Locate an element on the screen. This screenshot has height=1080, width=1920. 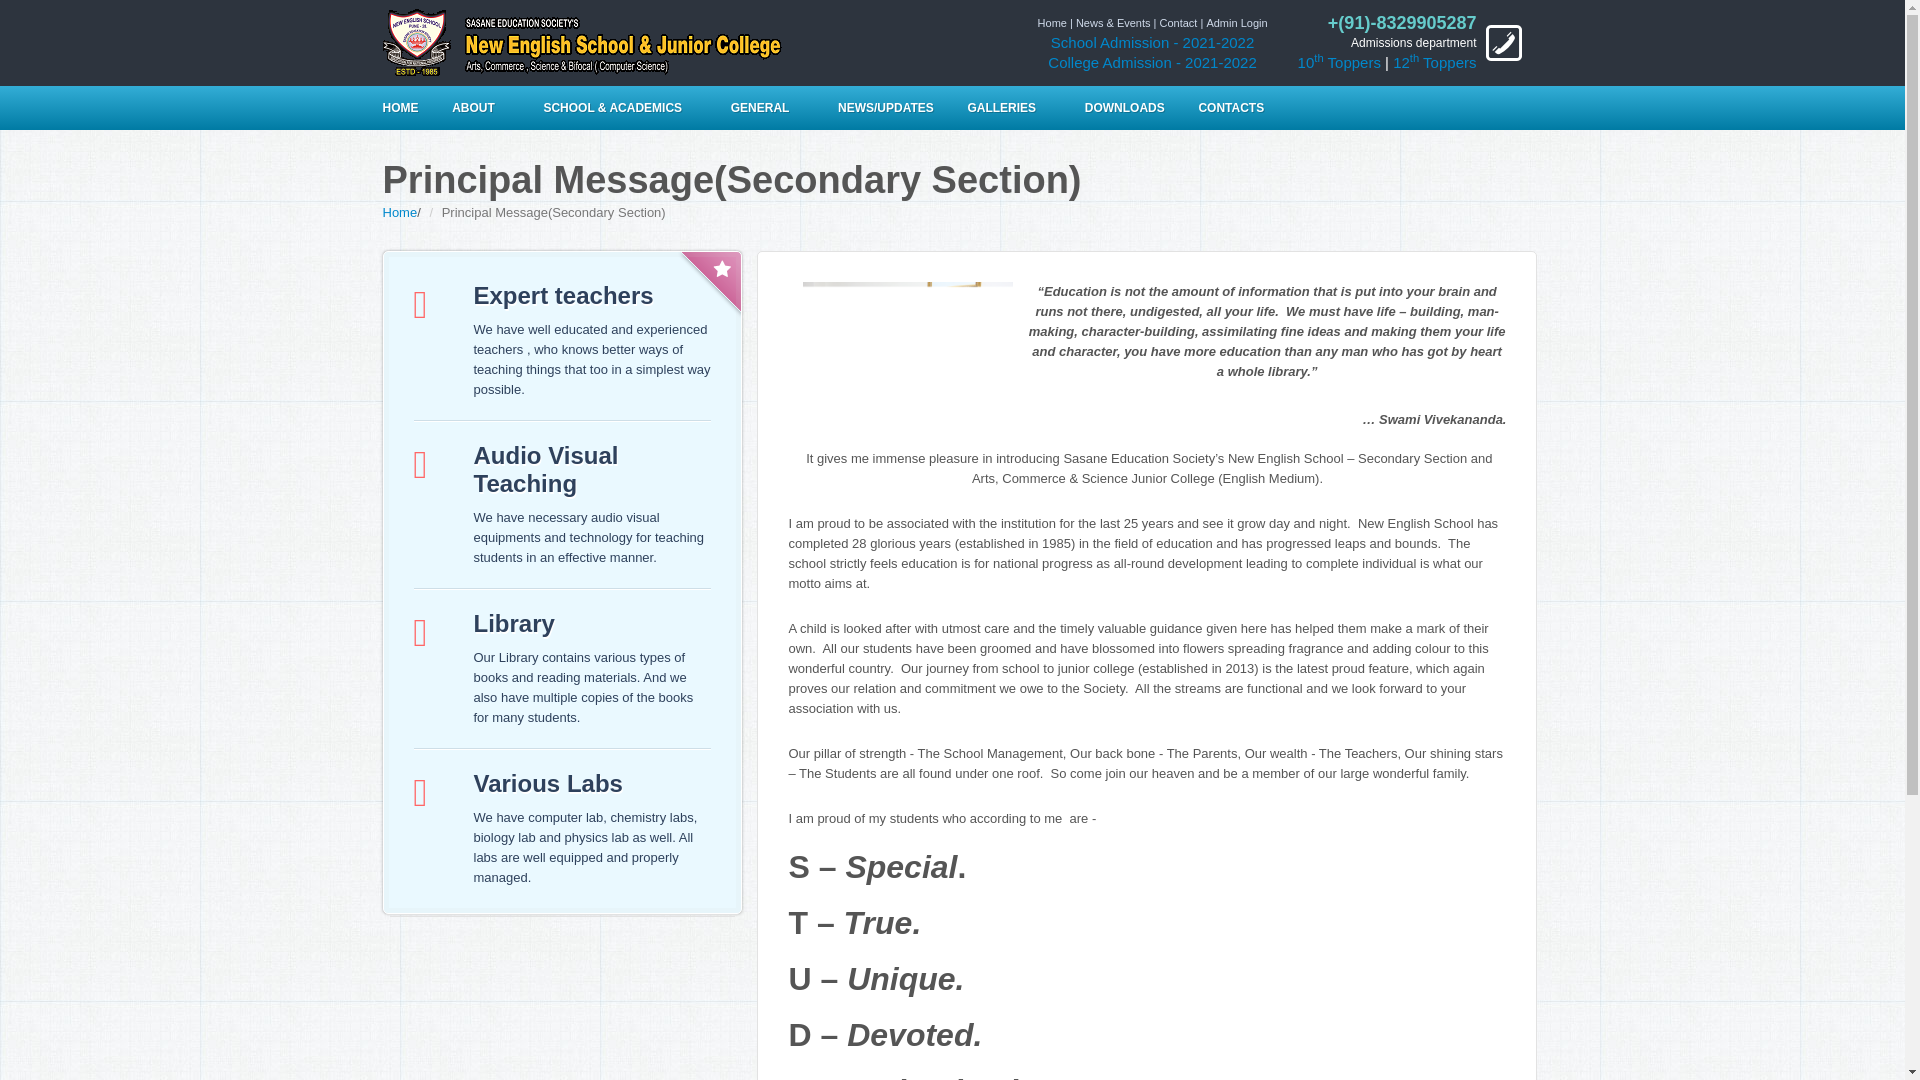
School Admission - 2021-2022 is located at coordinates (1152, 42).